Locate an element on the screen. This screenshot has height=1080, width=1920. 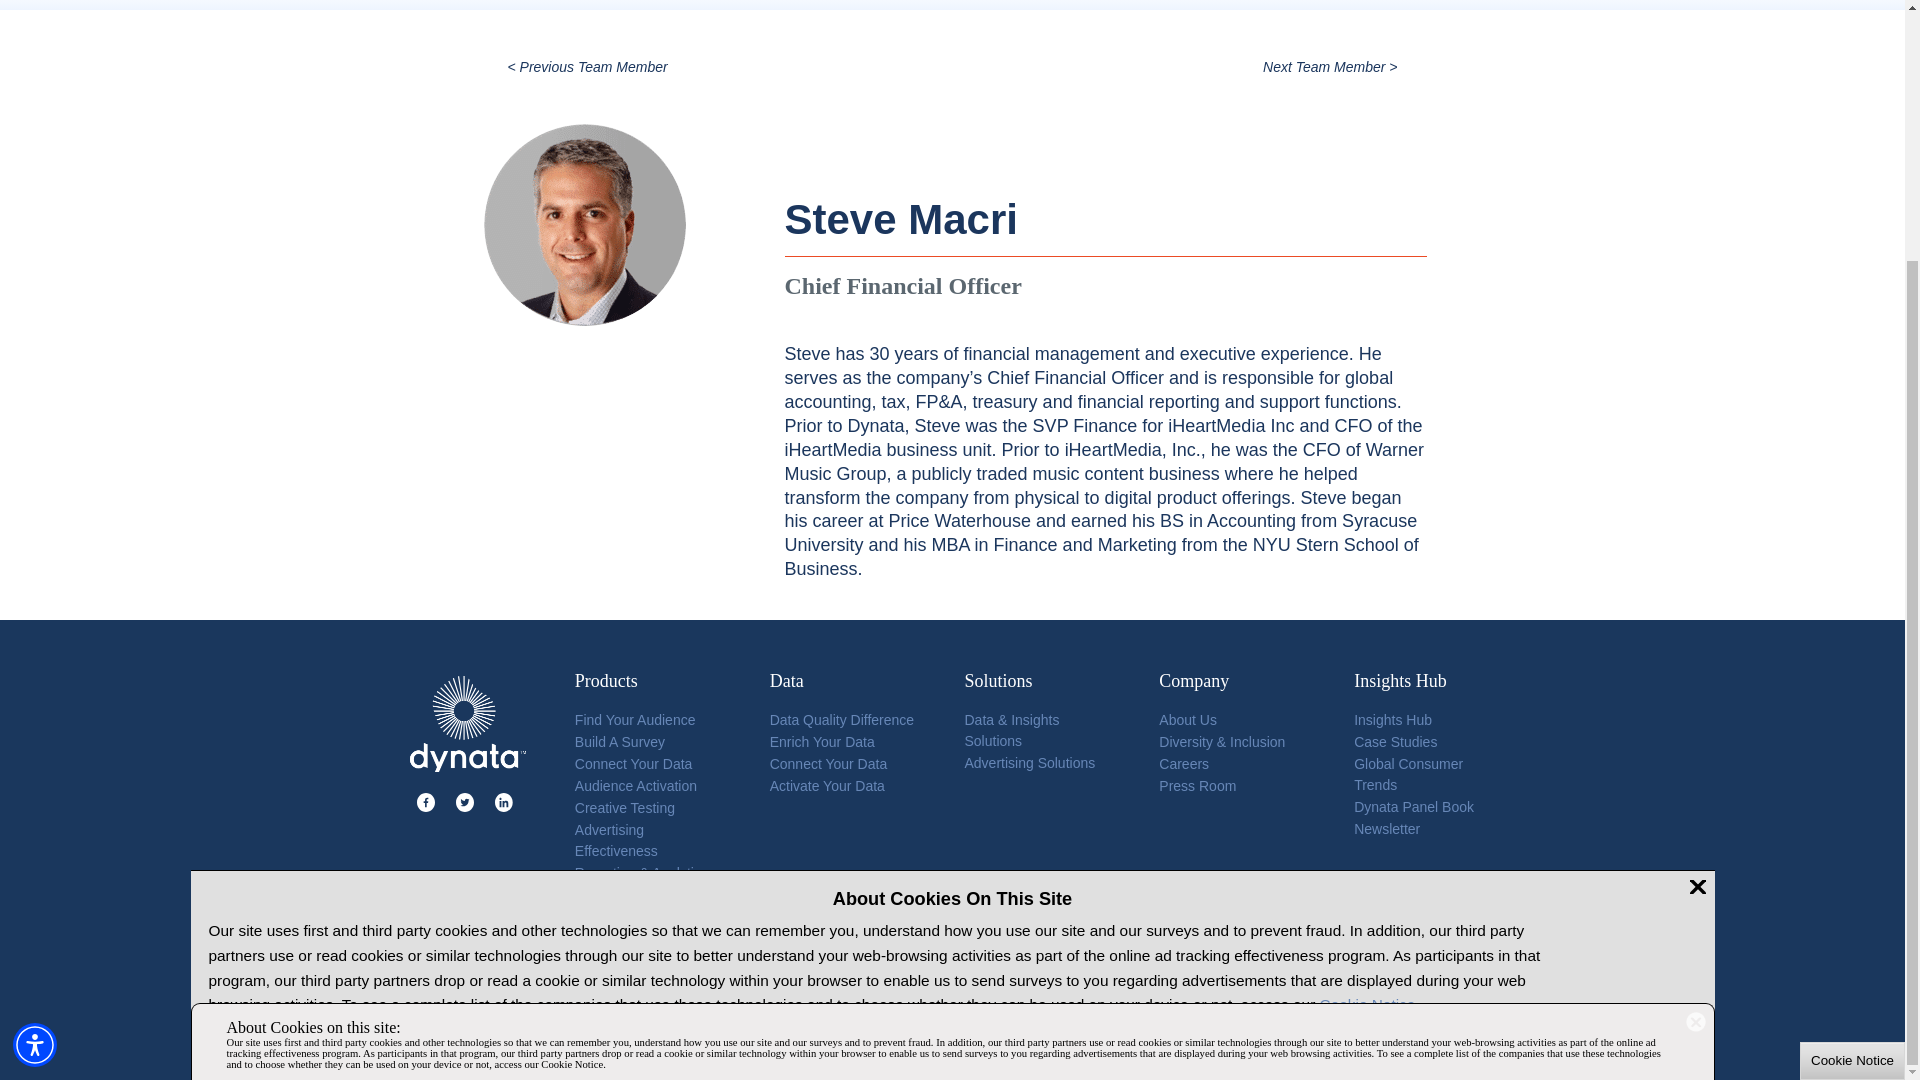
Mike Petrullo is located at coordinates (588, 66).